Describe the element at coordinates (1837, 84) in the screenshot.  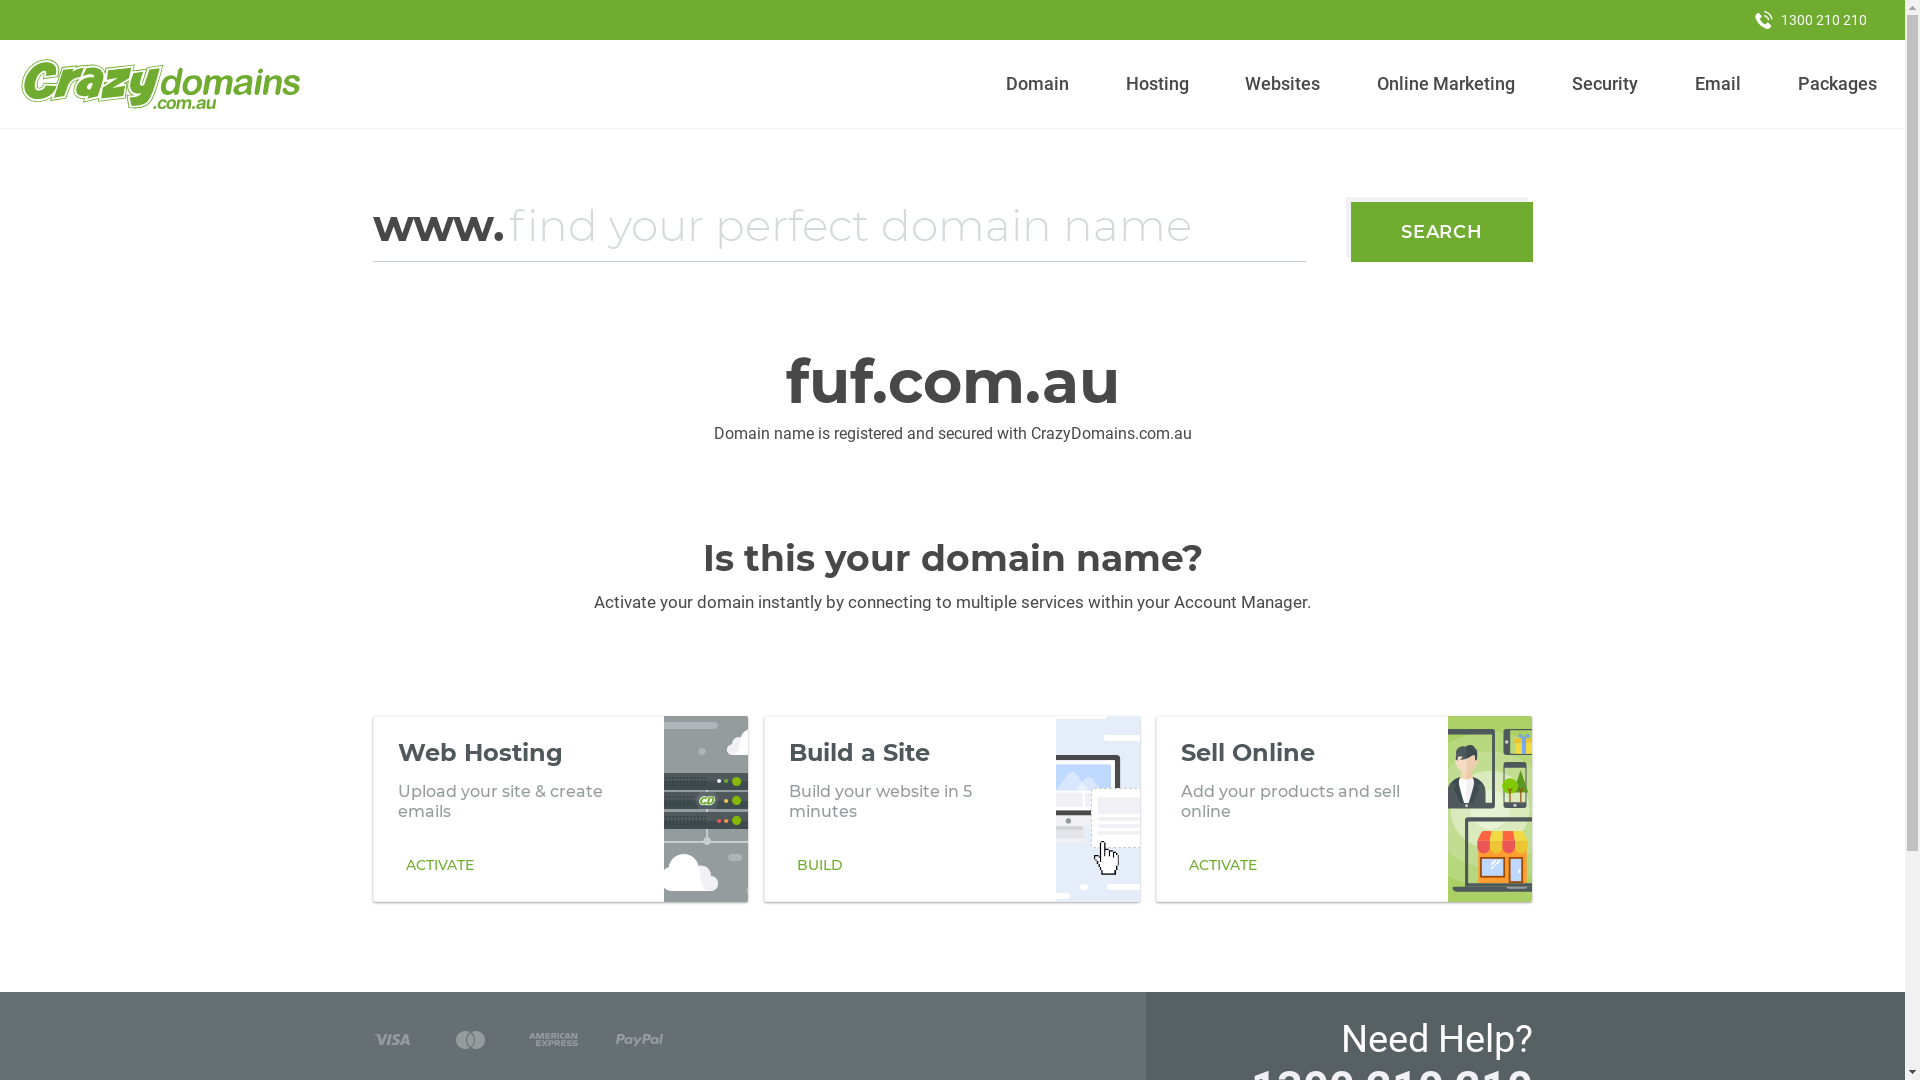
I see `Packages` at that location.